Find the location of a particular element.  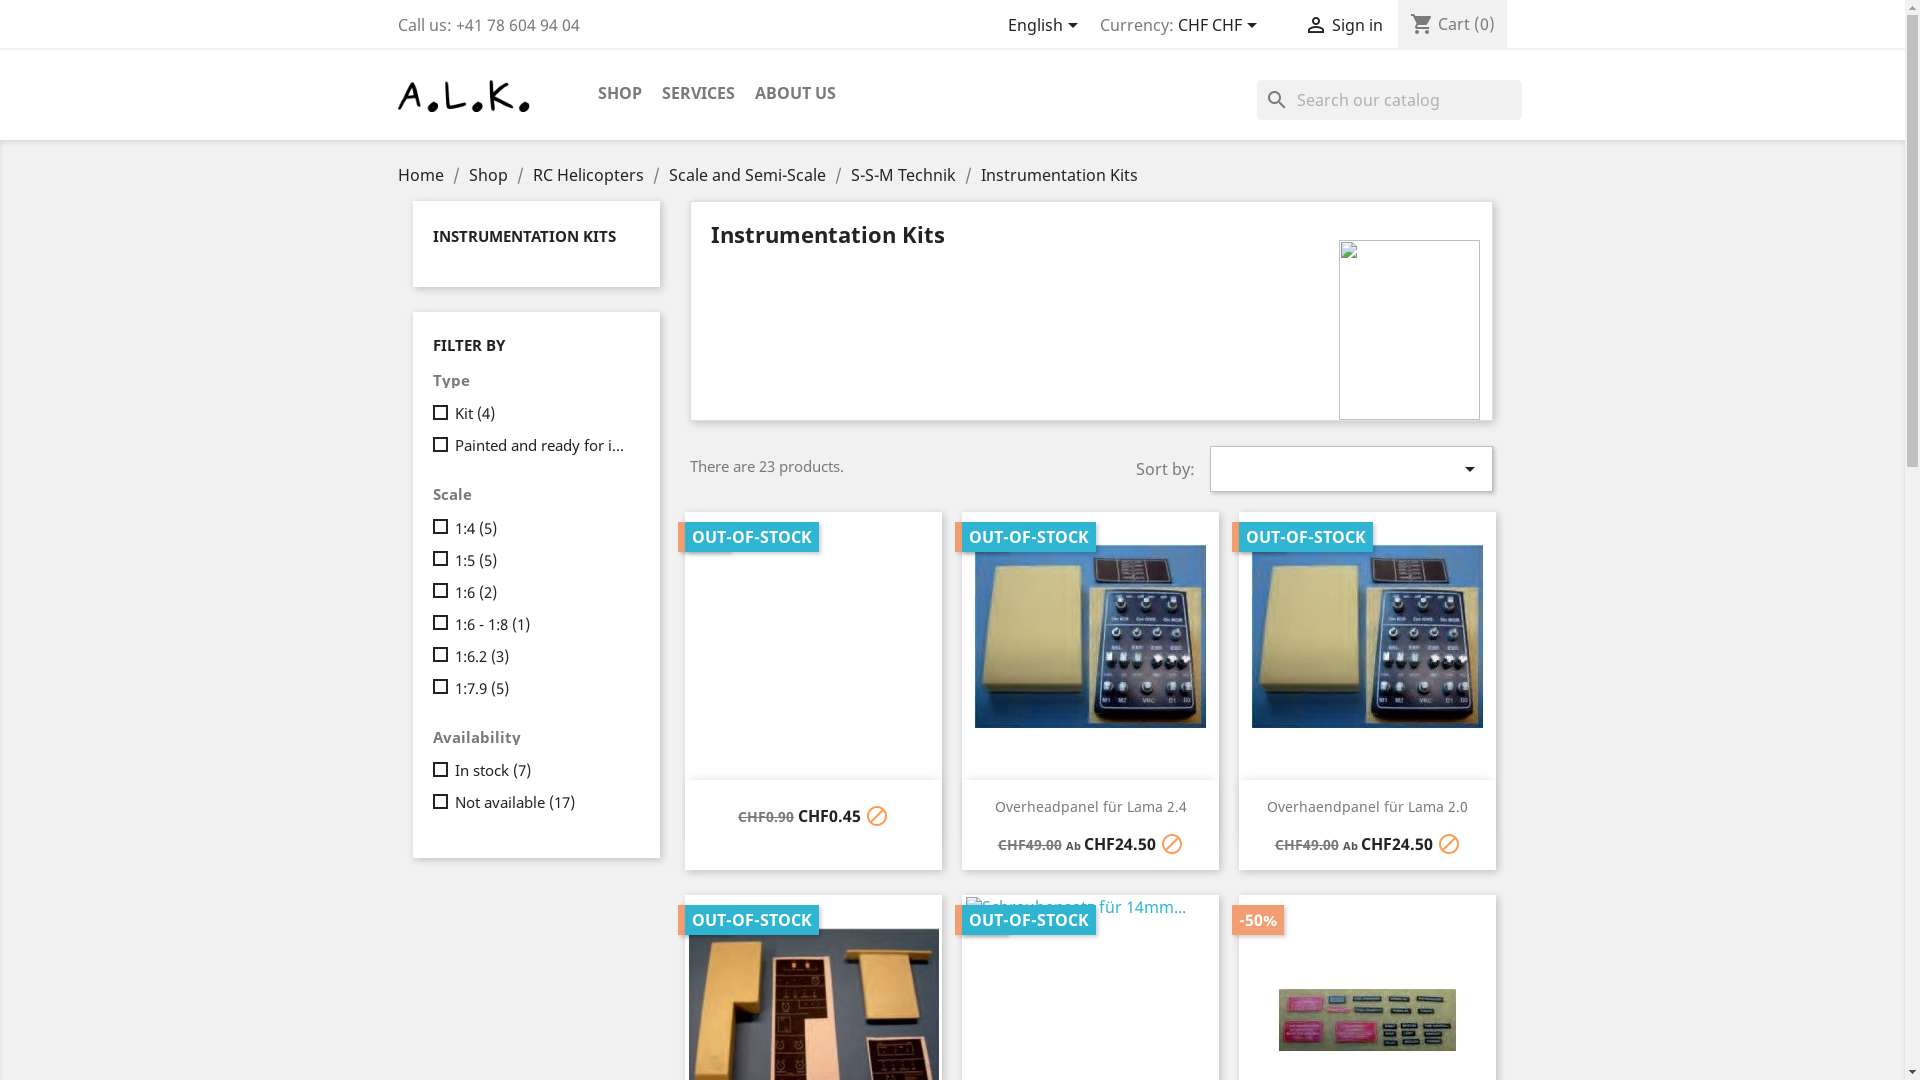

1:6 (2) is located at coordinates (543, 592).